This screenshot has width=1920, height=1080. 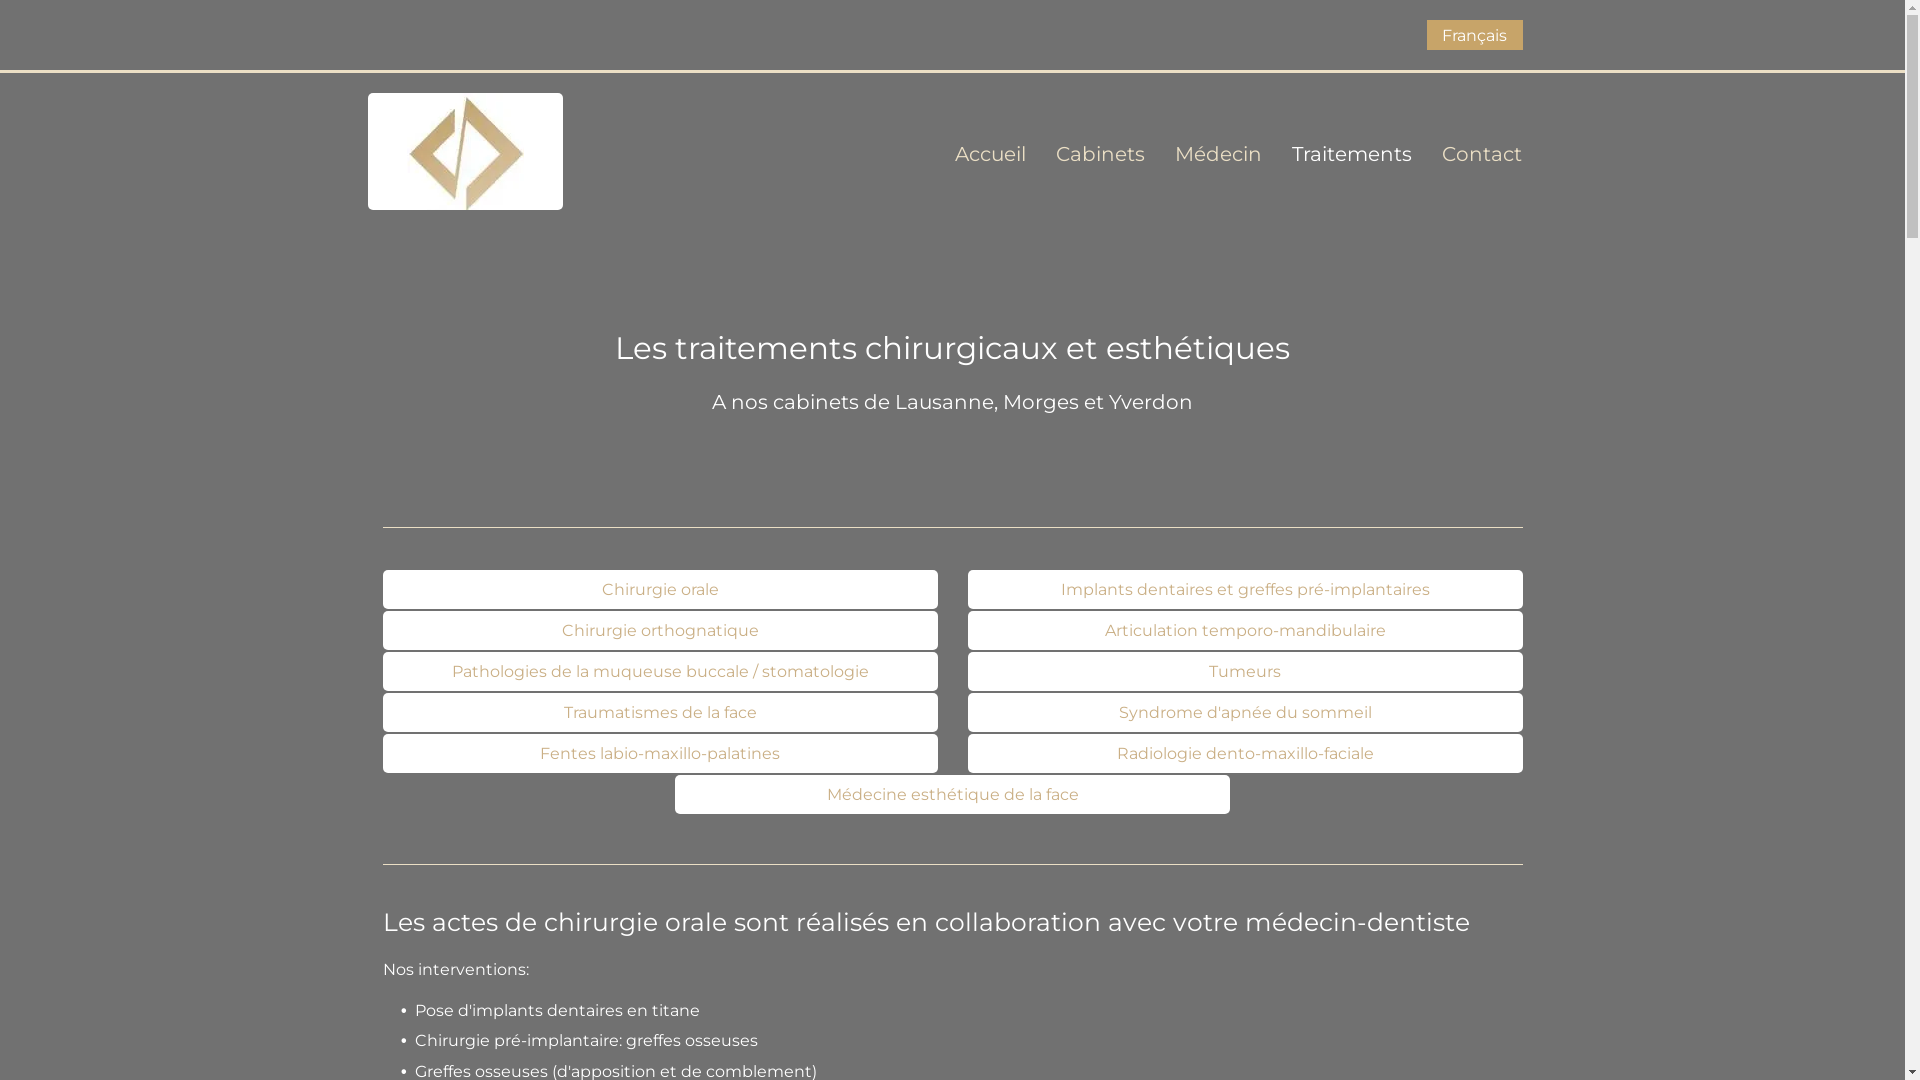 I want to click on Contact, so click(x=1467, y=154).